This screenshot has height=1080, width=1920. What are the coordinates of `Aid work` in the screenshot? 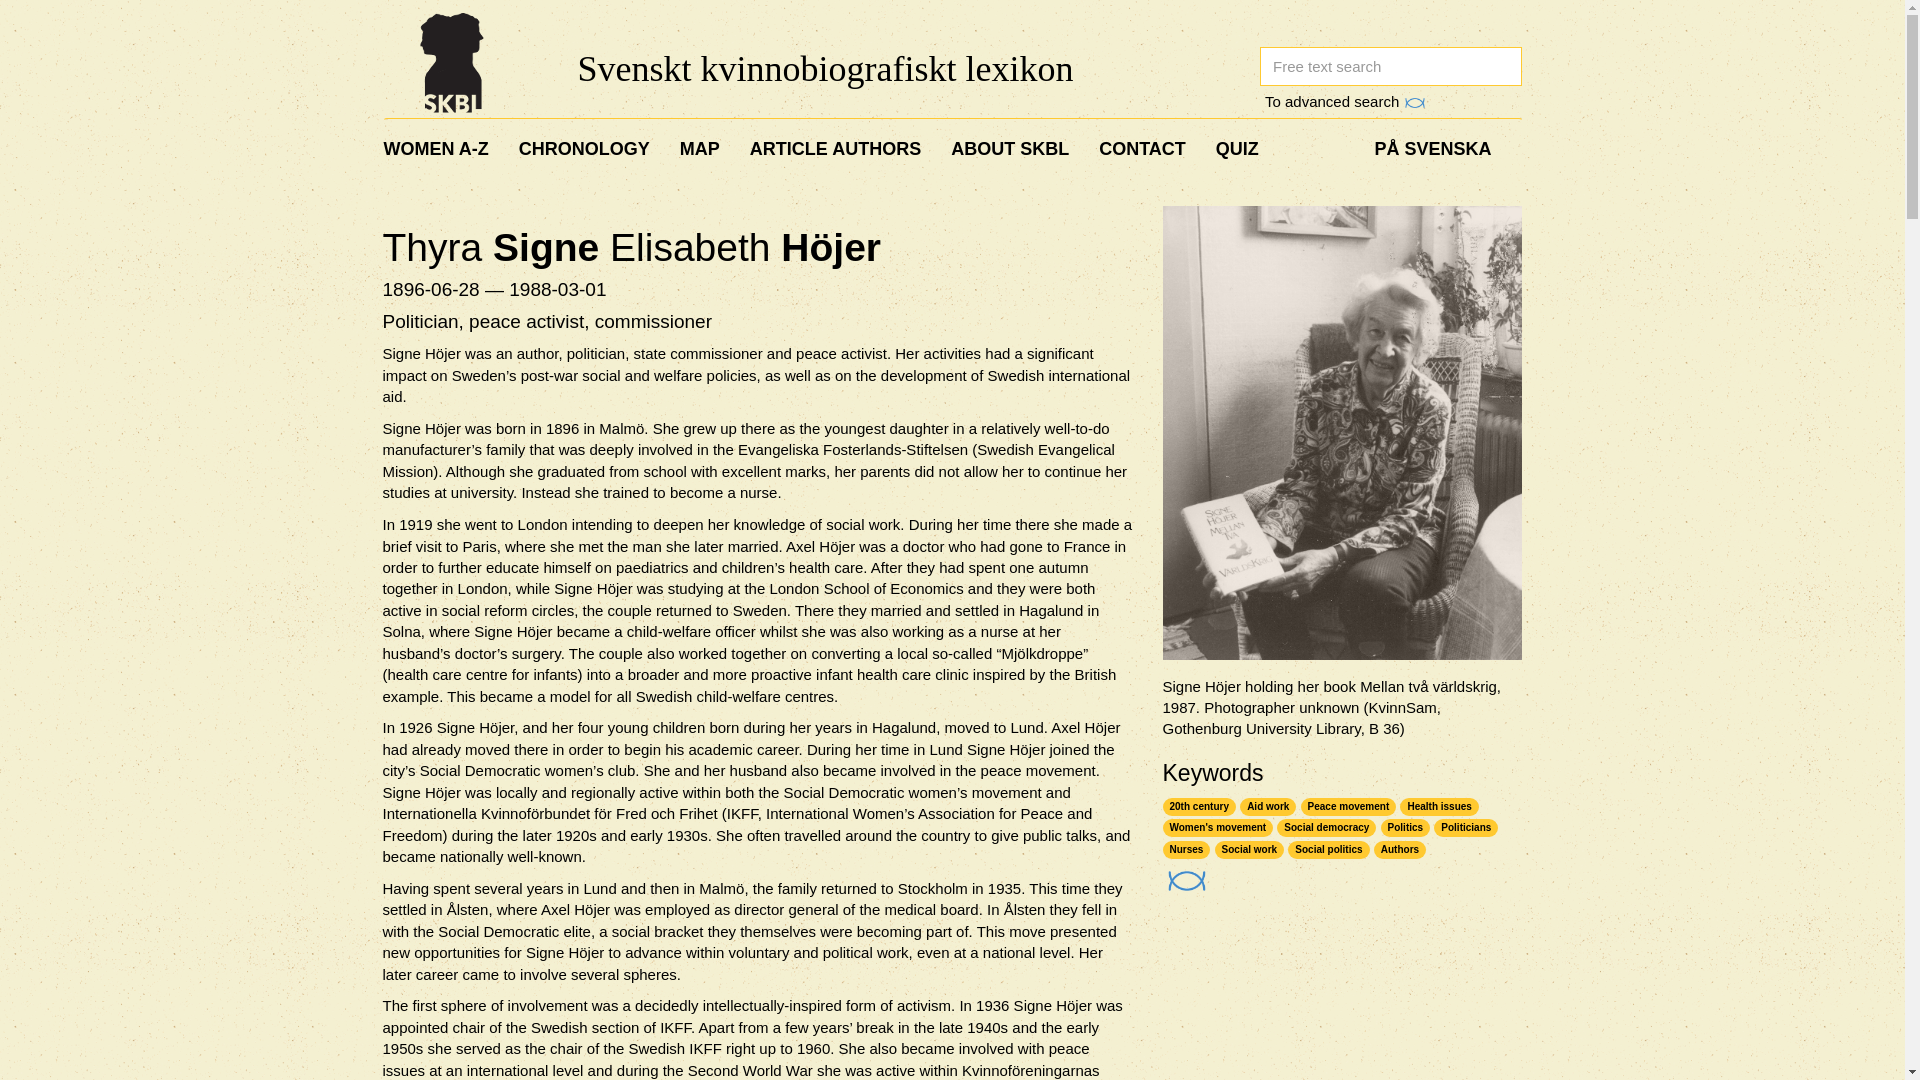 It's located at (1268, 808).